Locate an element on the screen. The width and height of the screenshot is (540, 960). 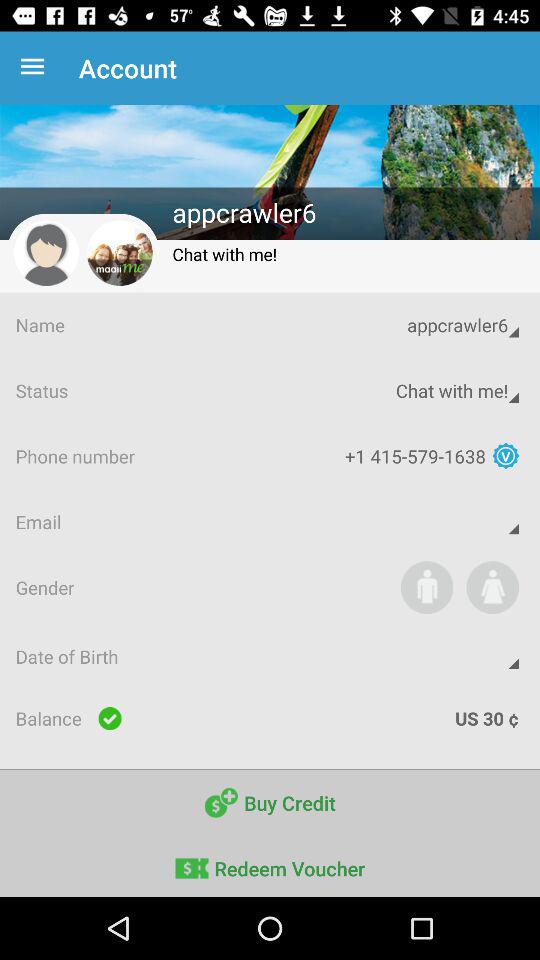
press app to the left of account app is located at coordinates (36, 68).